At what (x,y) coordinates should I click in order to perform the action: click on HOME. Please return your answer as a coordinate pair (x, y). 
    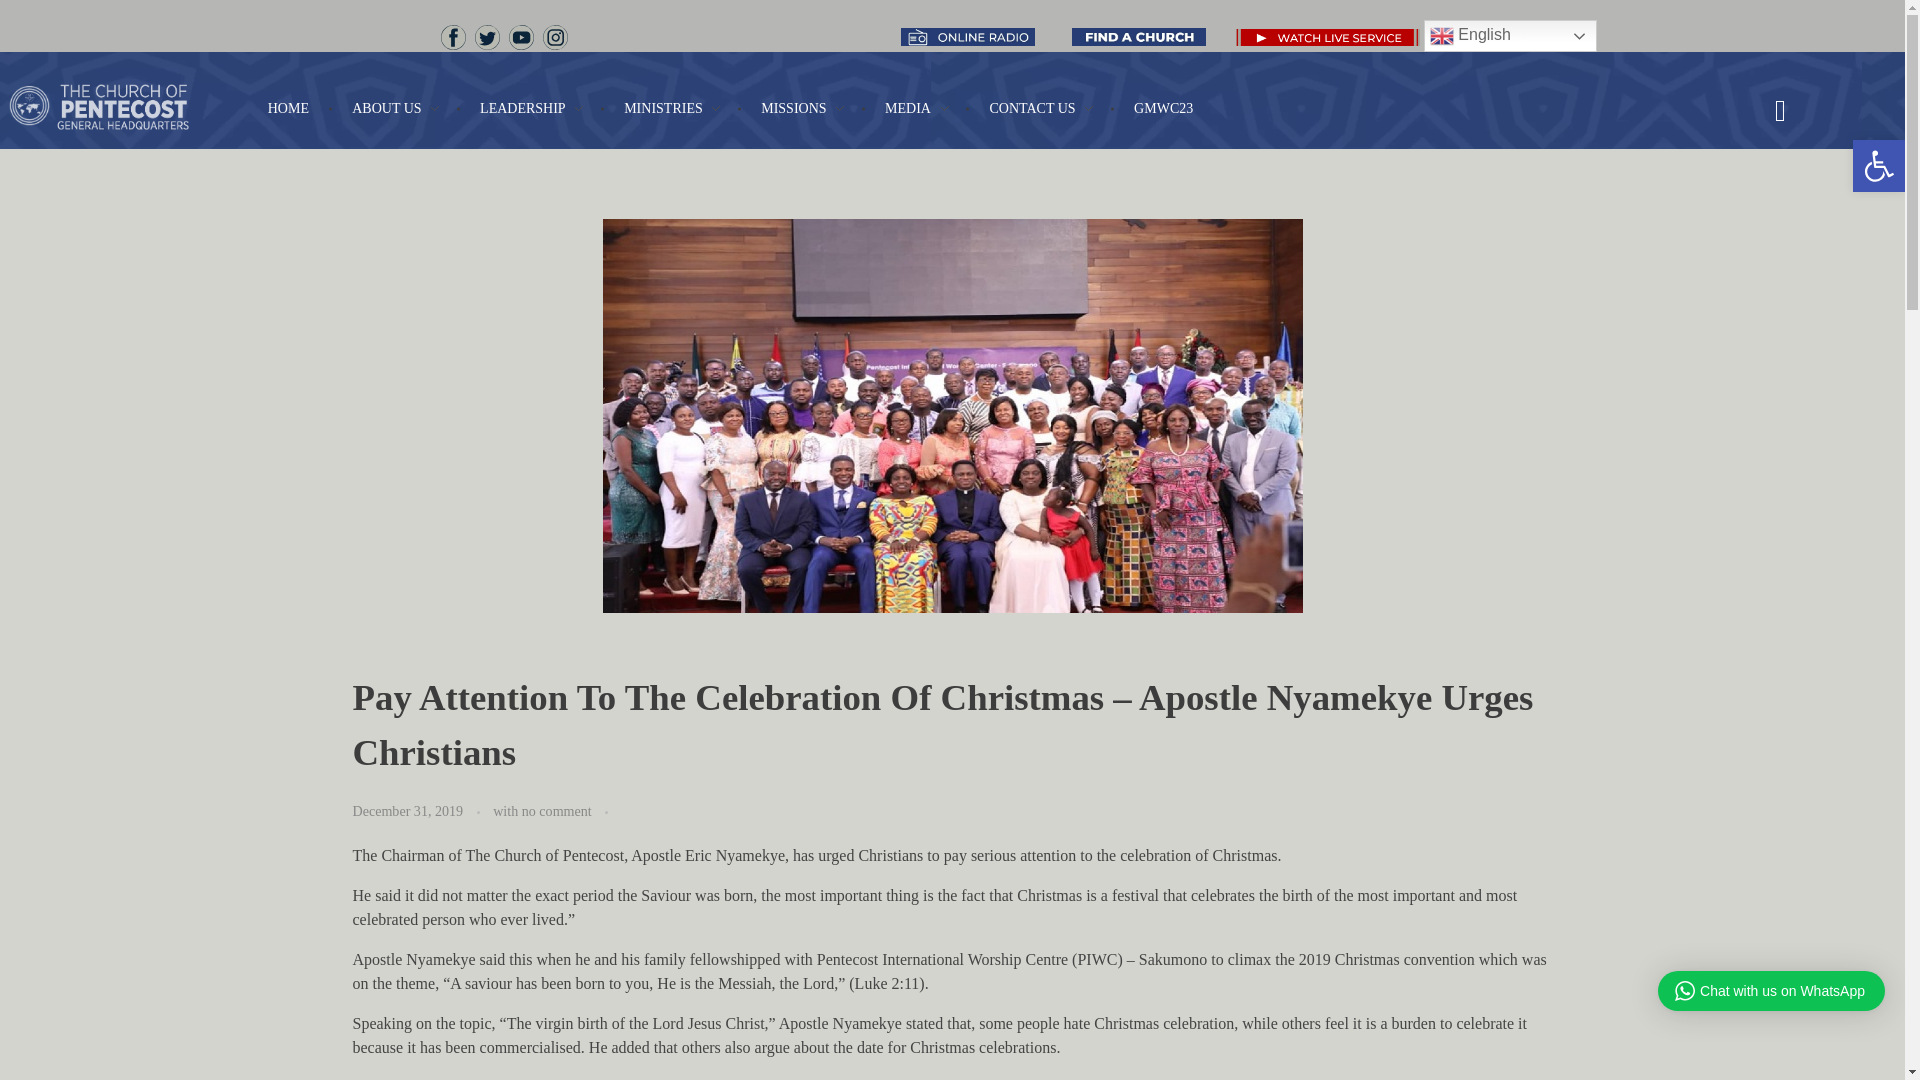
    Looking at the image, I should click on (301, 108).